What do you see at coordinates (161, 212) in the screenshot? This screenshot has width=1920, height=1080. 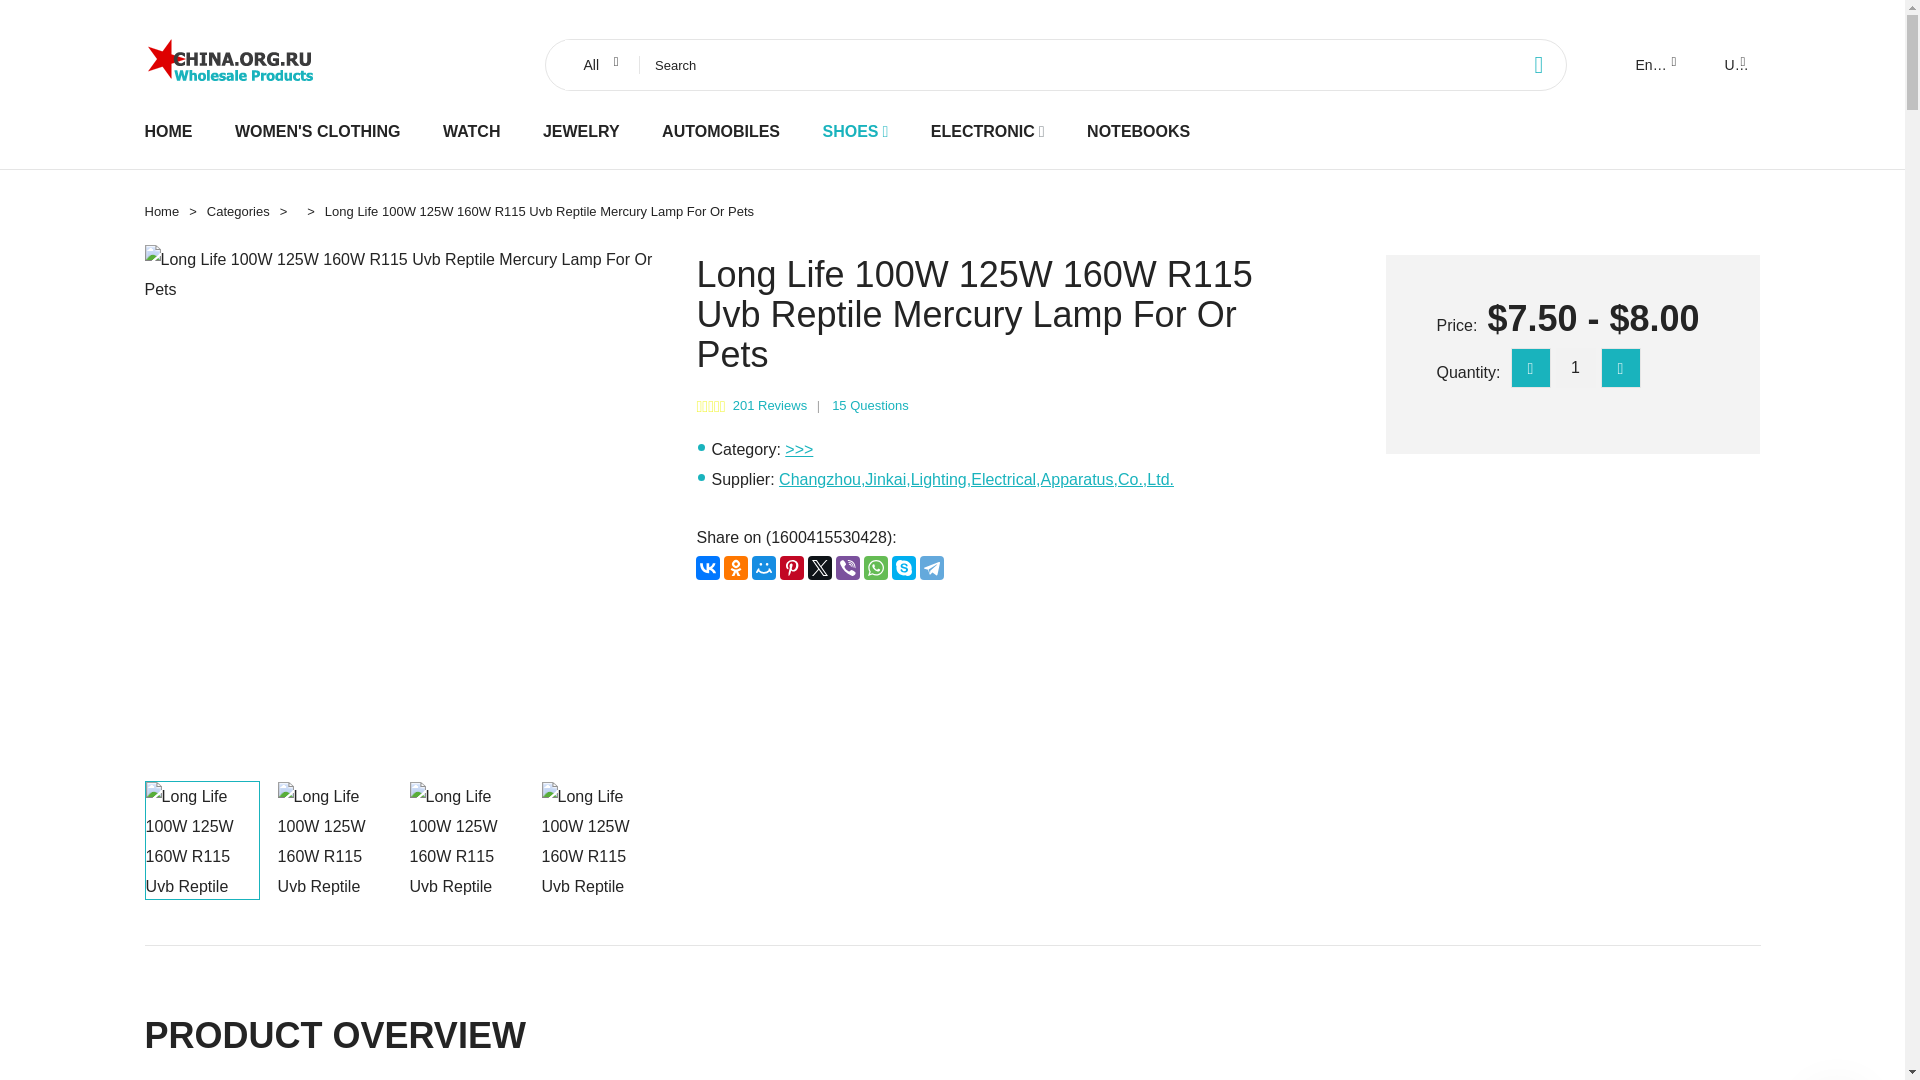 I see `Home` at bounding box center [161, 212].